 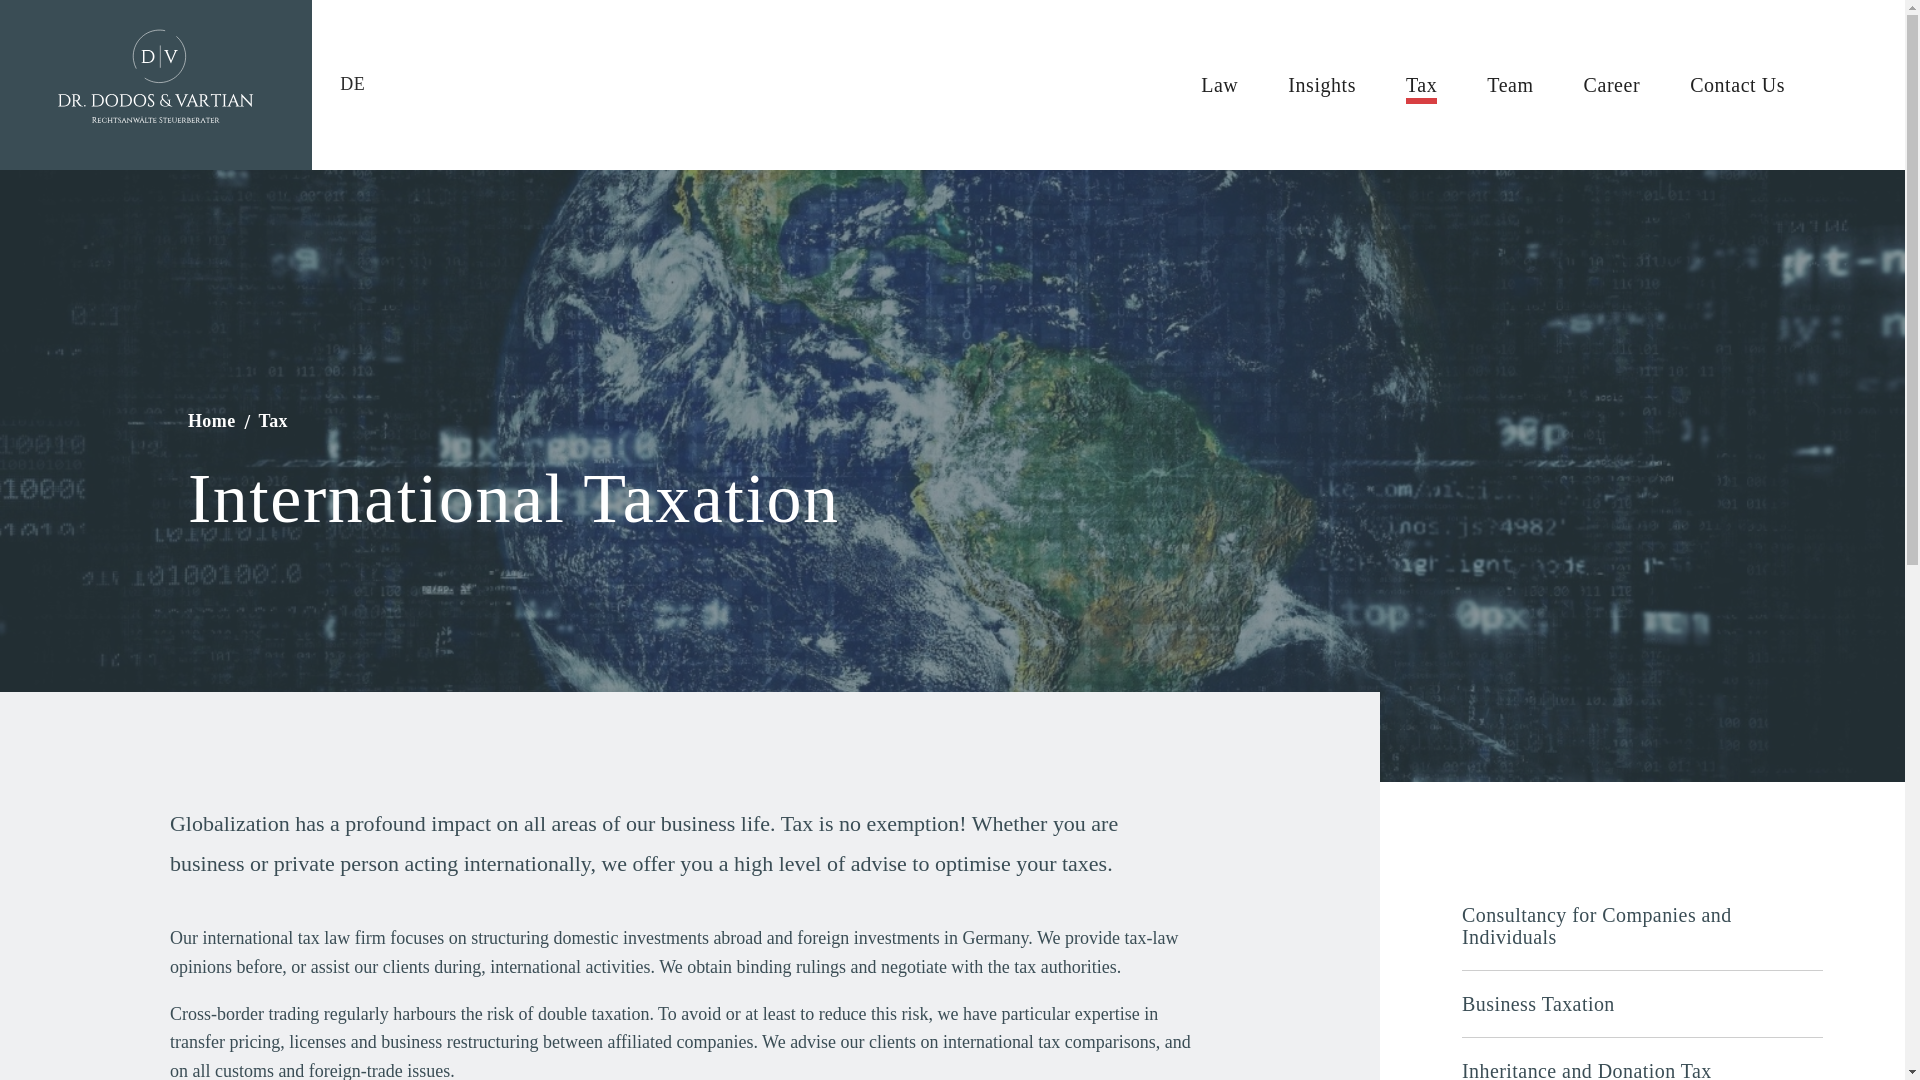 What do you see at coordinates (1509, 85) in the screenshot?
I see `Team` at bounding box center [1509, 85].